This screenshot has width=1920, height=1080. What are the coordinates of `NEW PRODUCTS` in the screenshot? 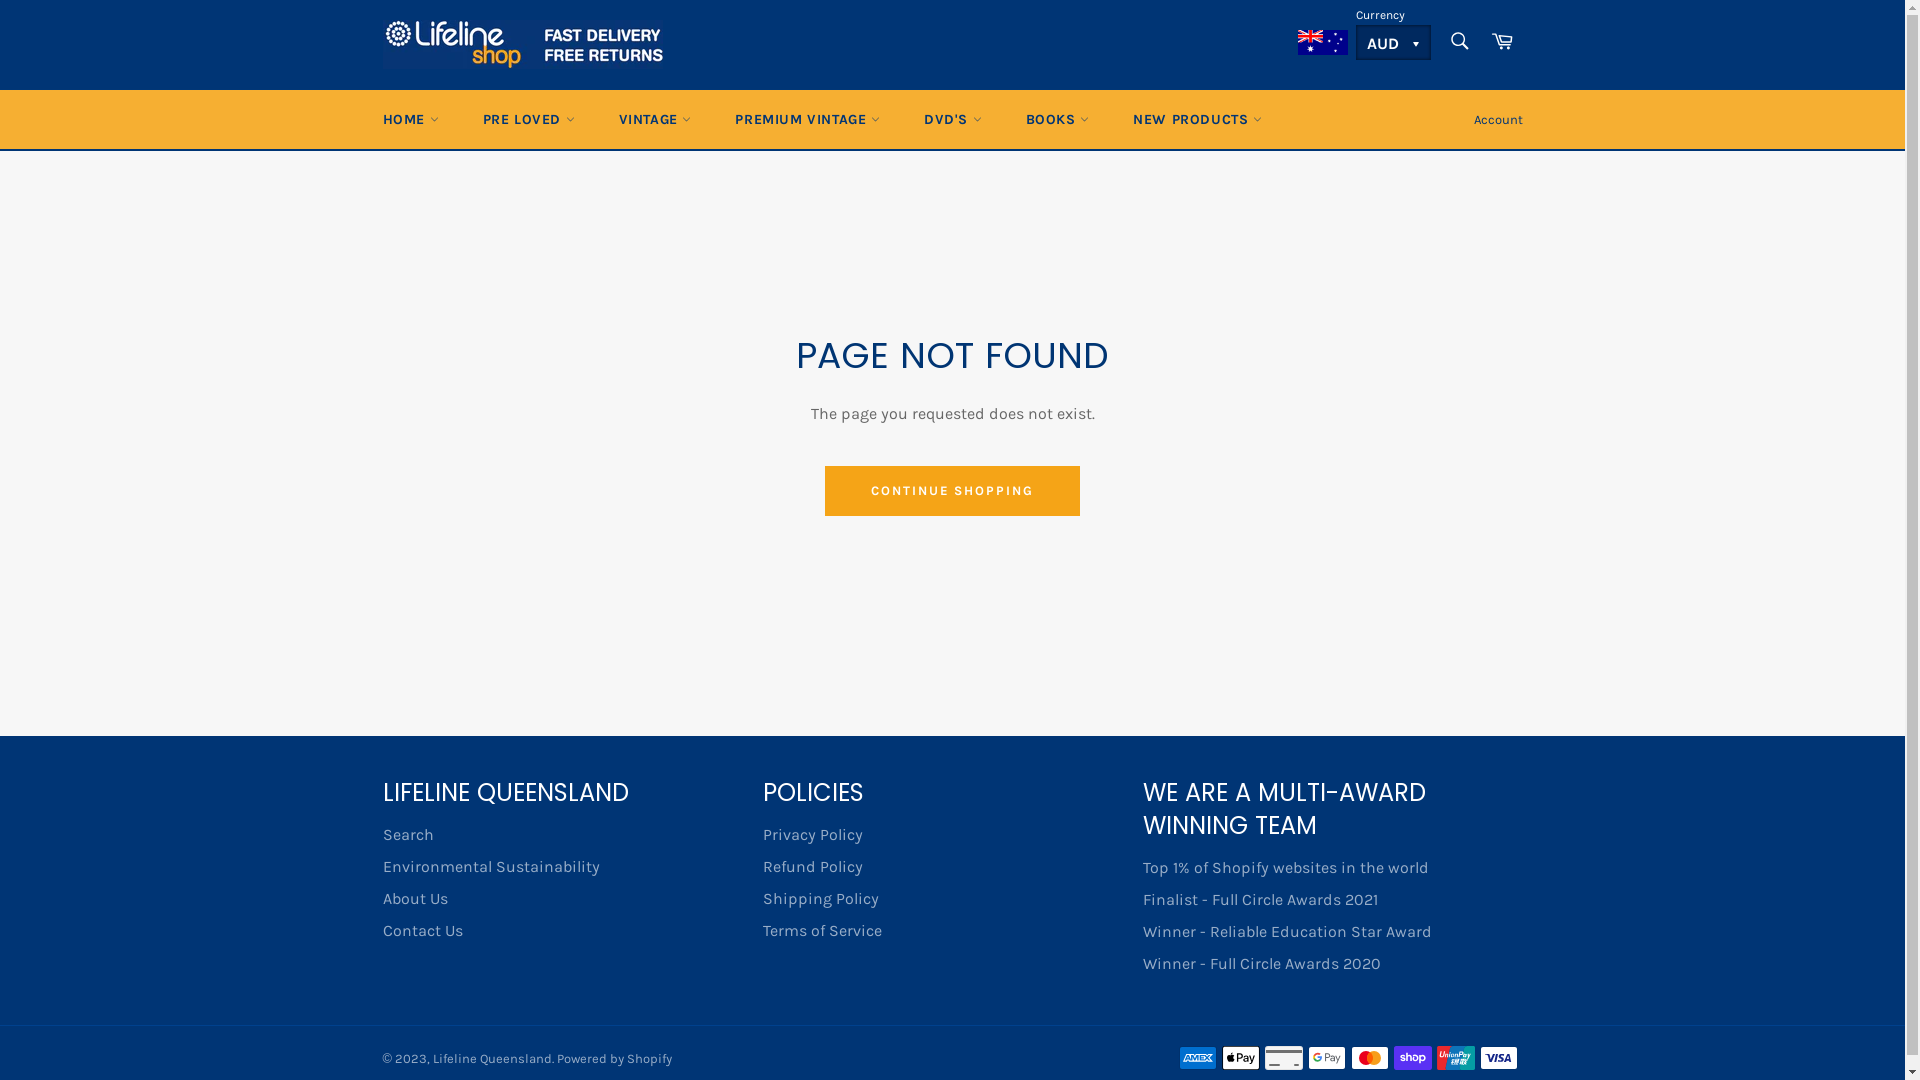 It's located at (1198, 120).